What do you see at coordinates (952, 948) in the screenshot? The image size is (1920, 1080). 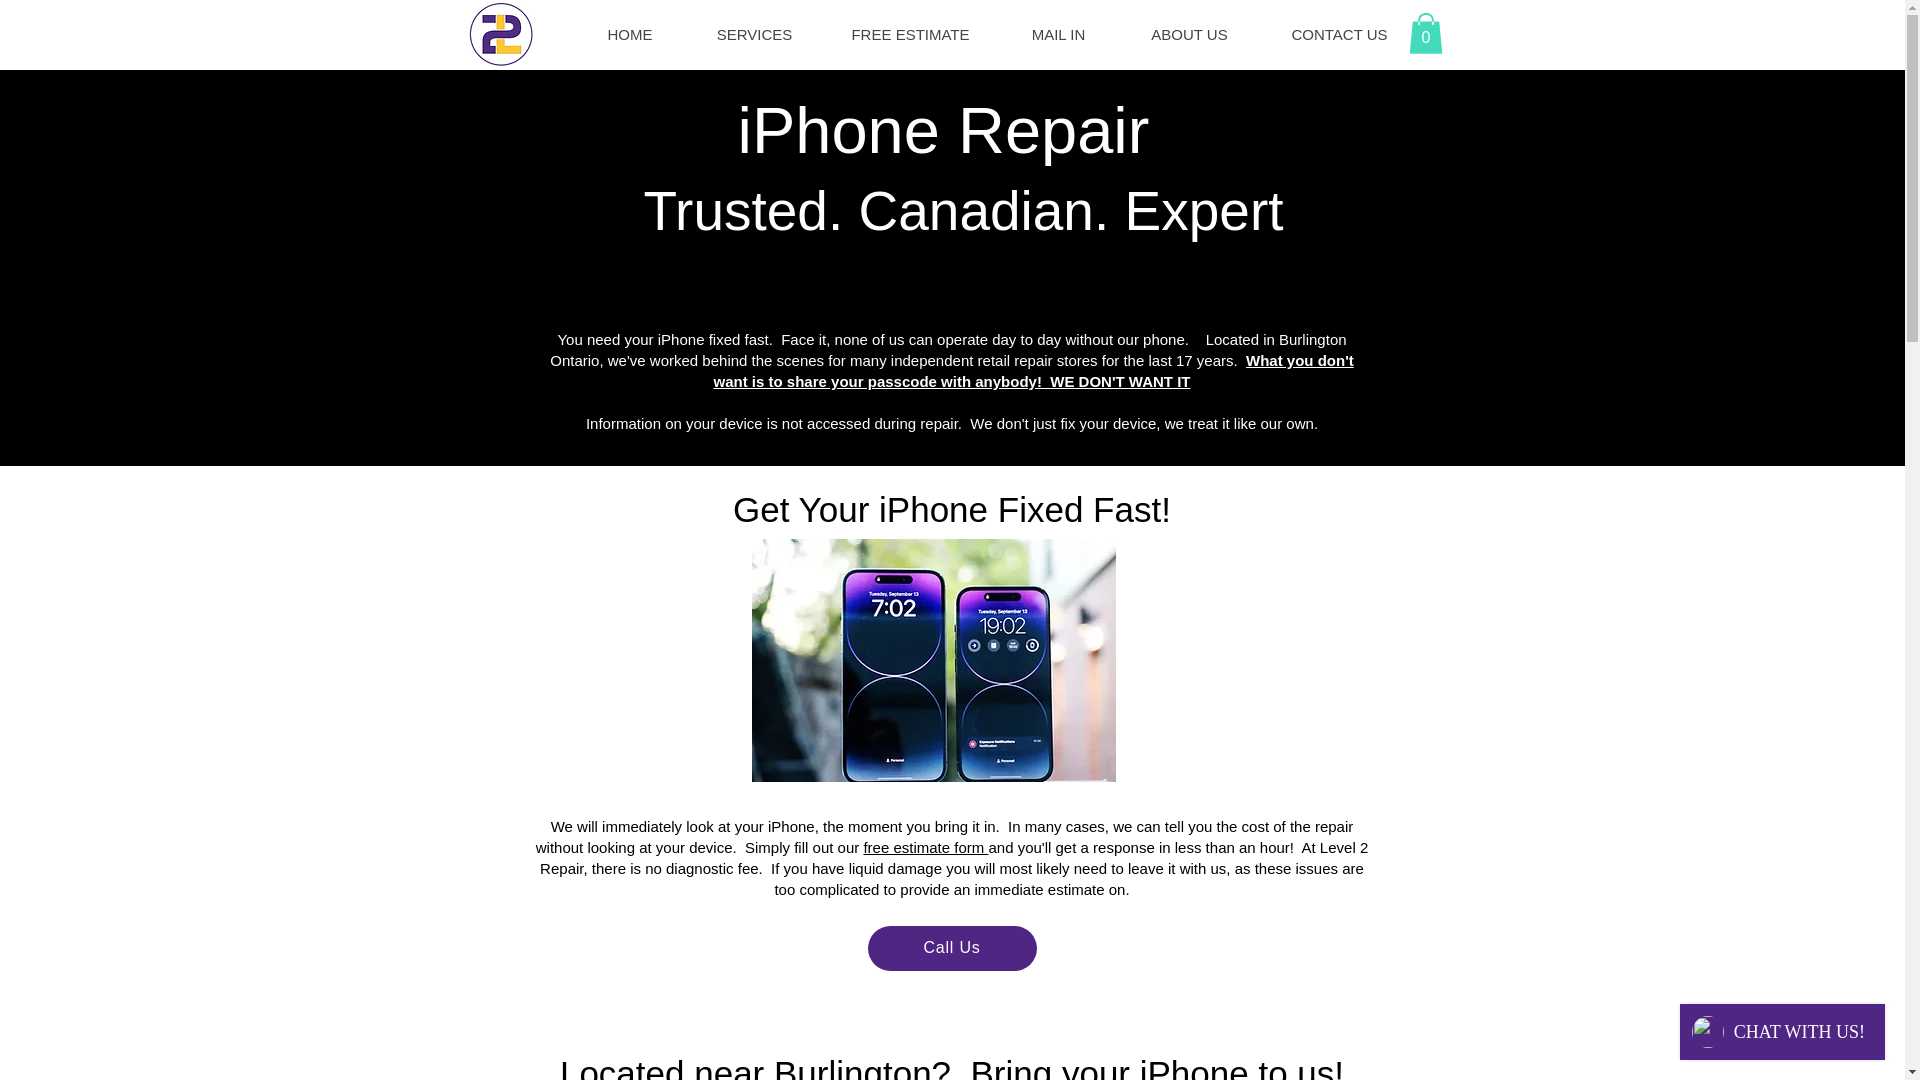 I see `Call Us` at bounding box center [952, 948].